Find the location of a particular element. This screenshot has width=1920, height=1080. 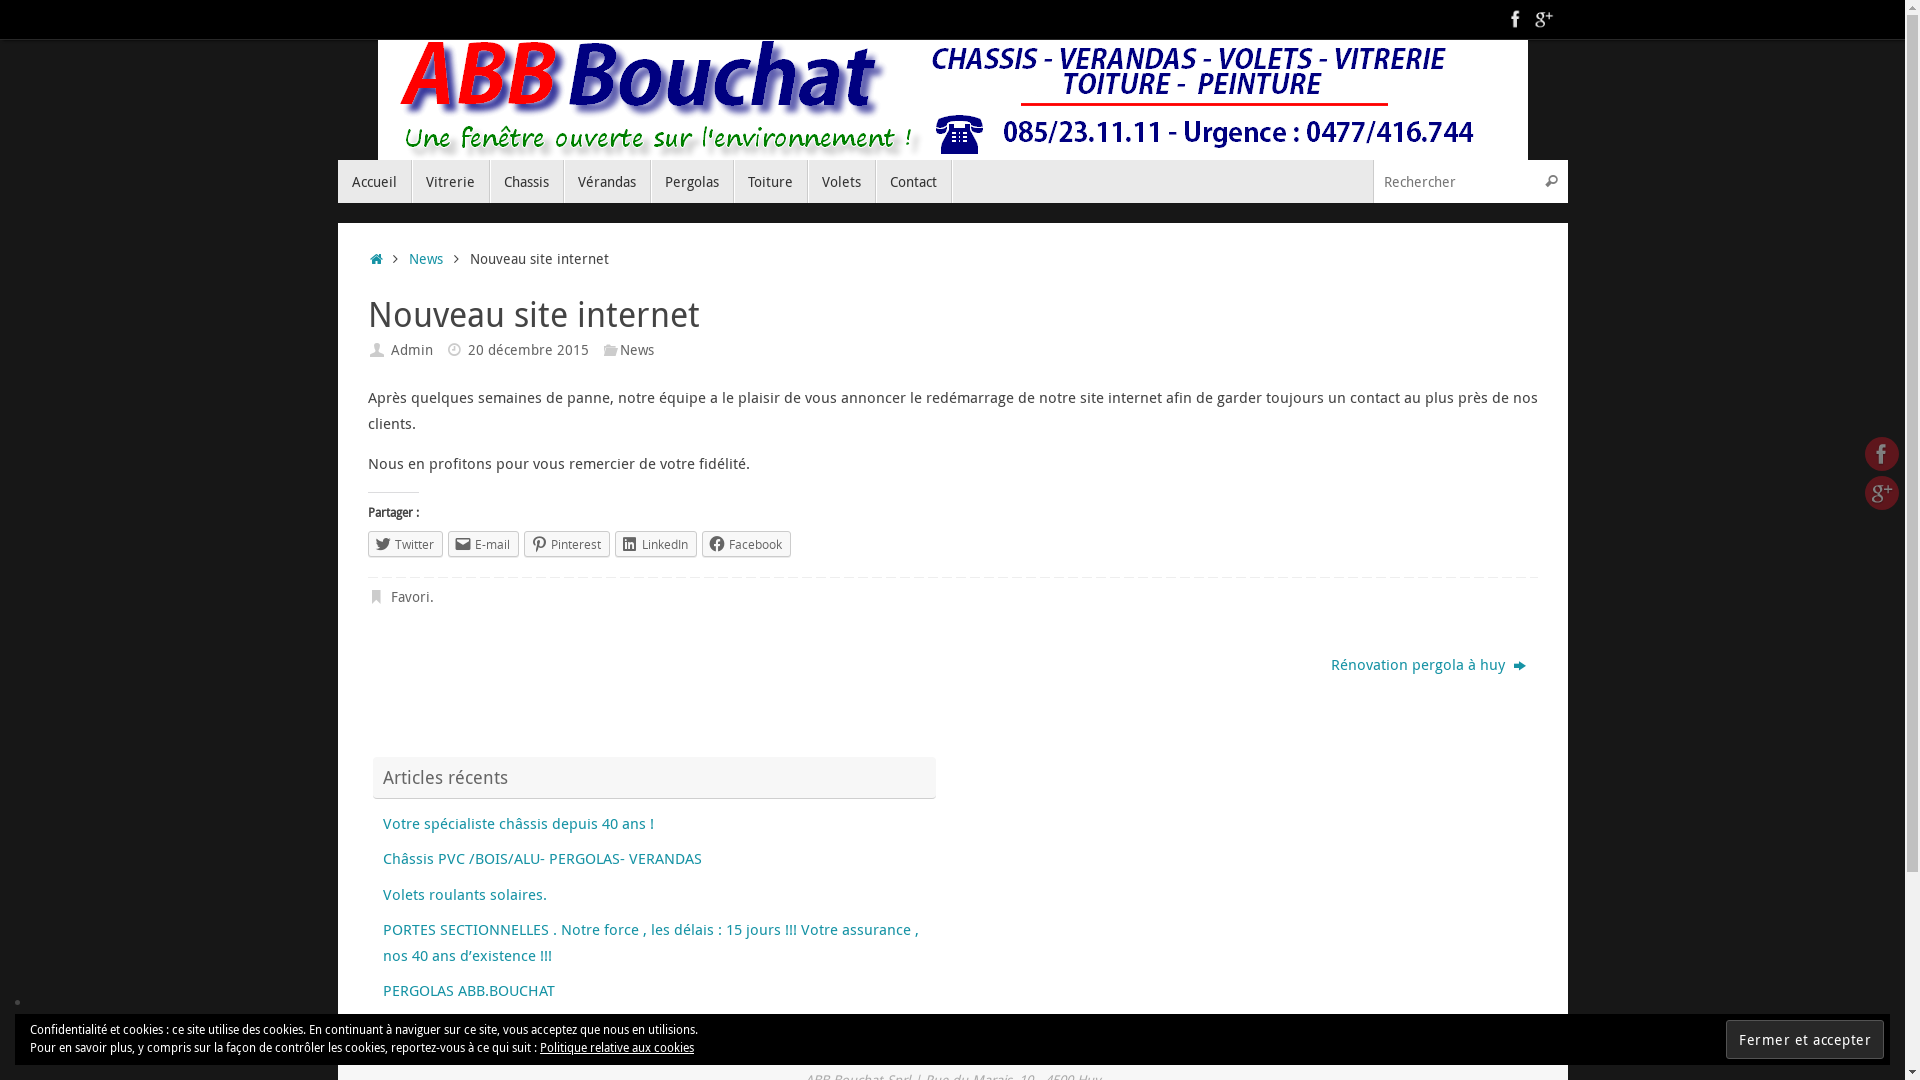

Facebook is located at coordinates (1516, 19).